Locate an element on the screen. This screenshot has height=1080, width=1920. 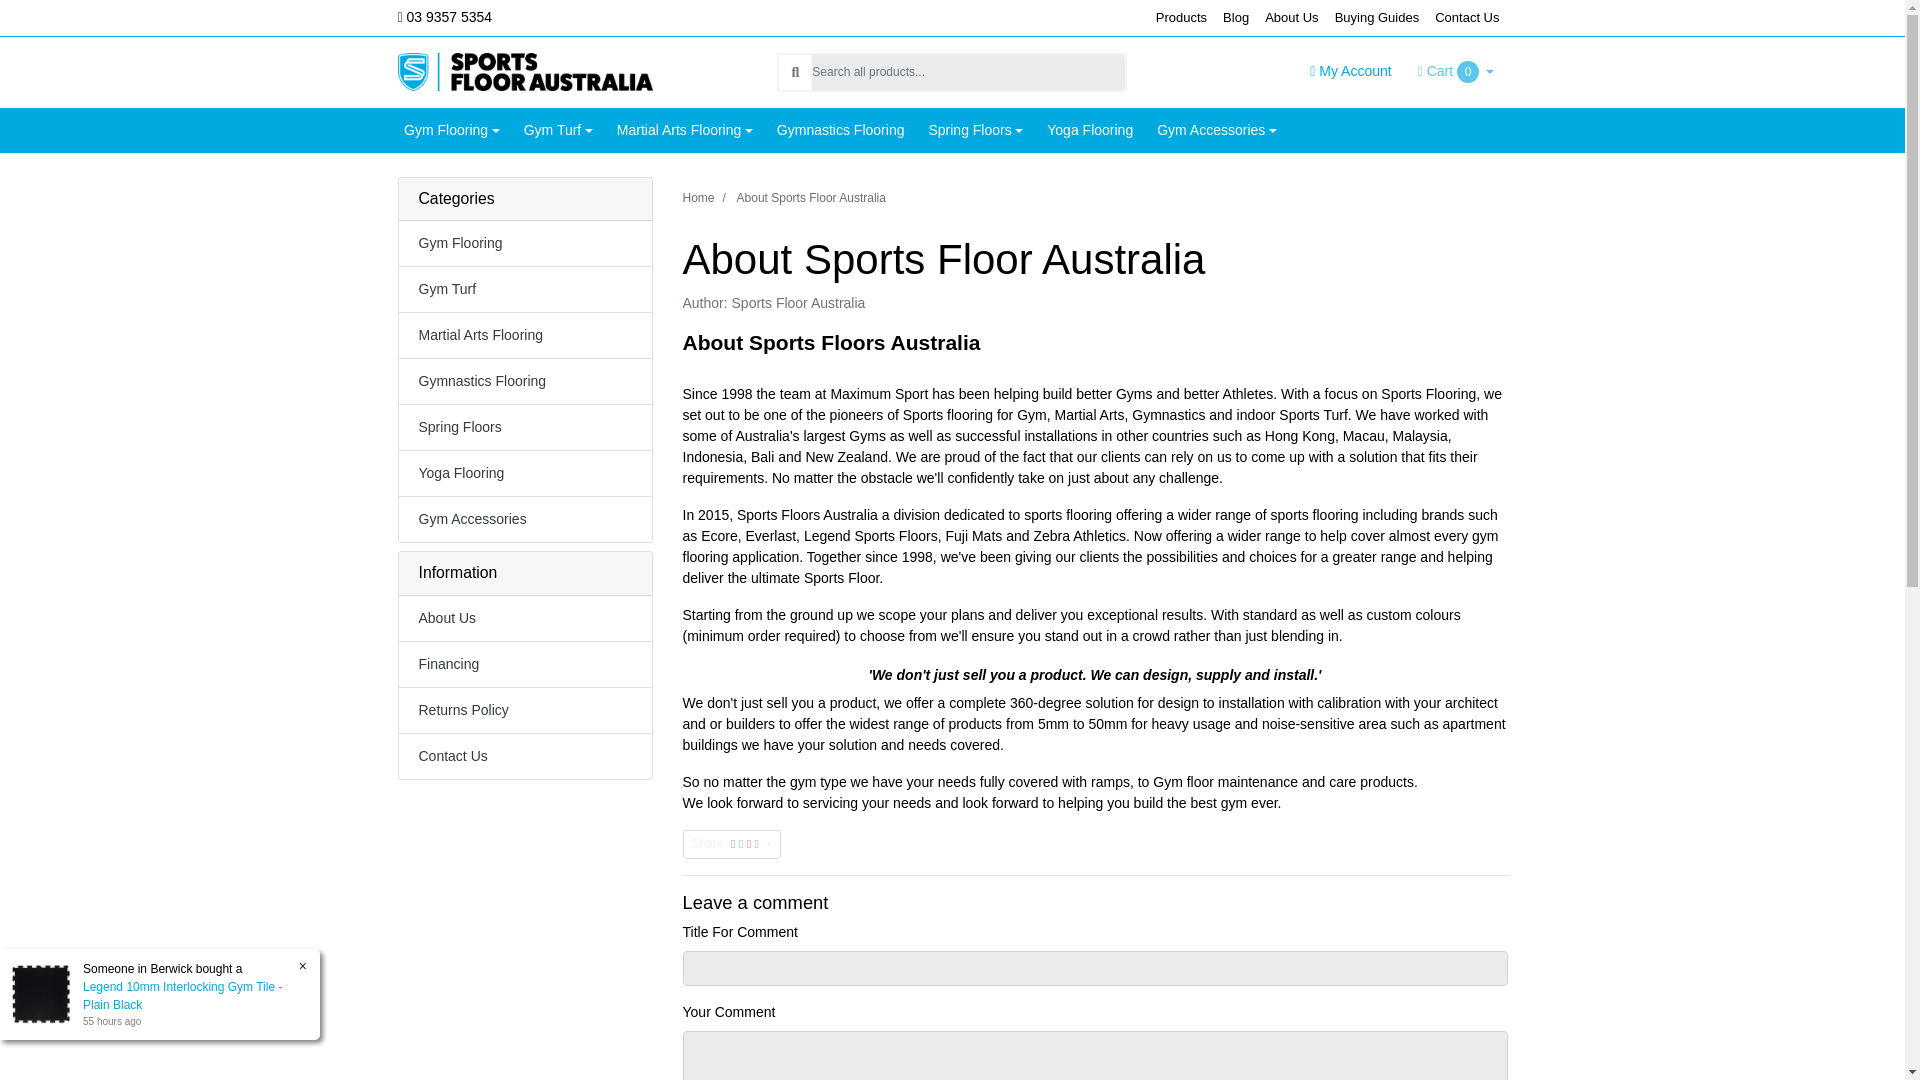
My Account is located at coordinates (1350, 72).